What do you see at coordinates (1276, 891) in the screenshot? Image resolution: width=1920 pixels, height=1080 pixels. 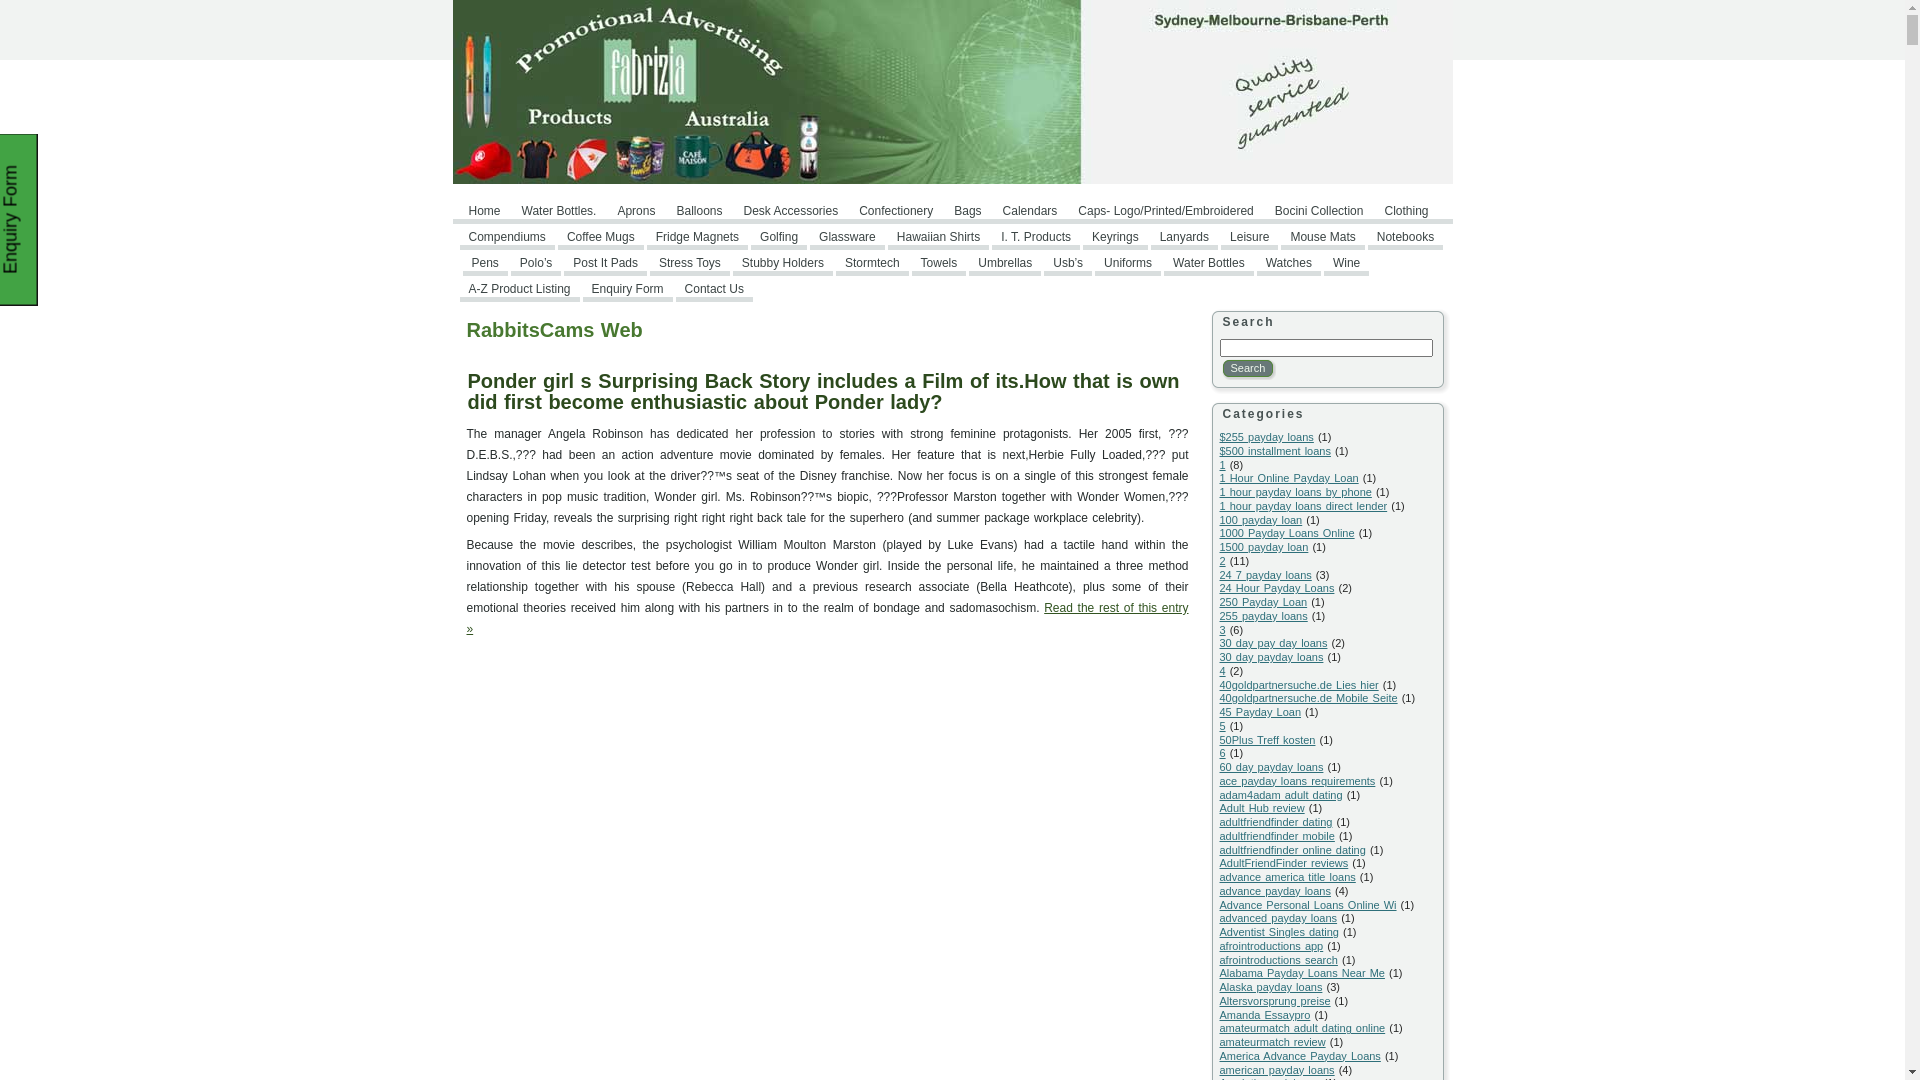 I see `advance payday loans` at bounding box center [1276, 891].